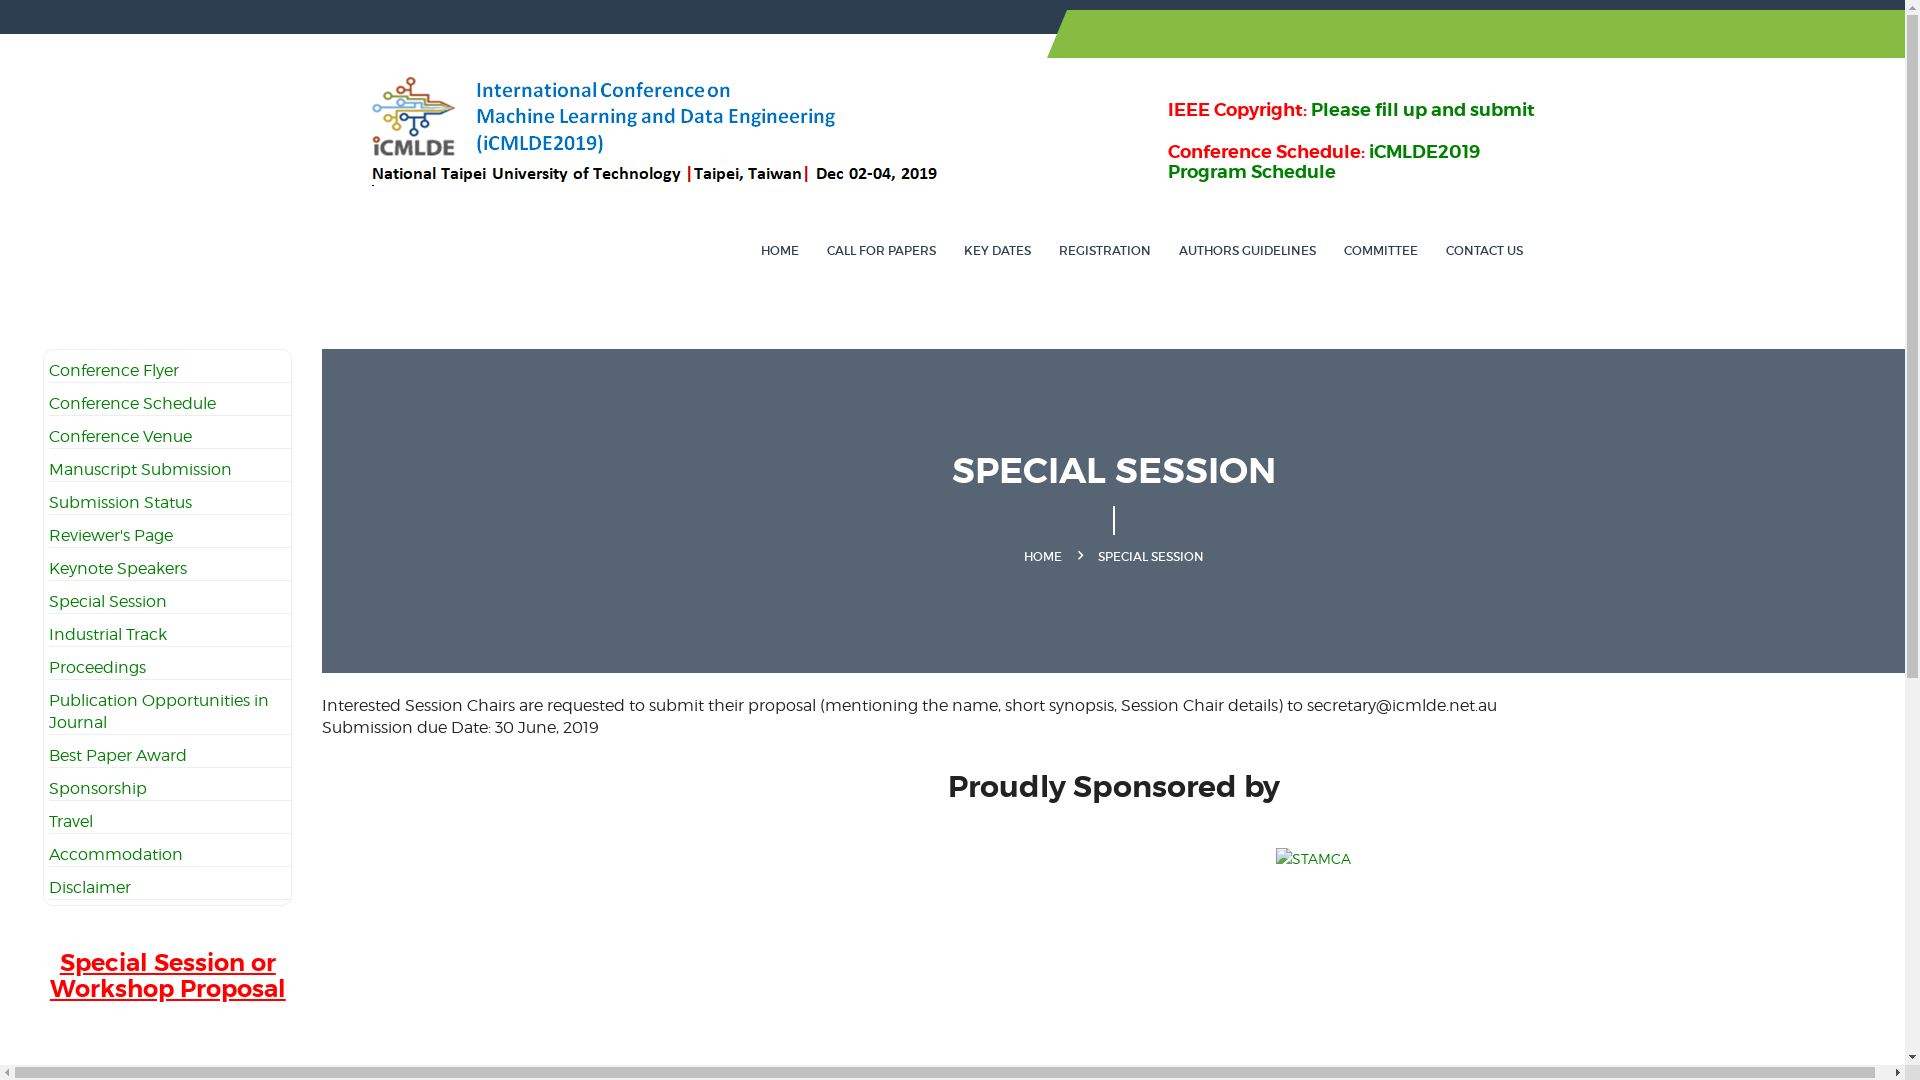 This screenshot has height=1080, width=1920. I want to click on Industrial Track, so click(108, 634).